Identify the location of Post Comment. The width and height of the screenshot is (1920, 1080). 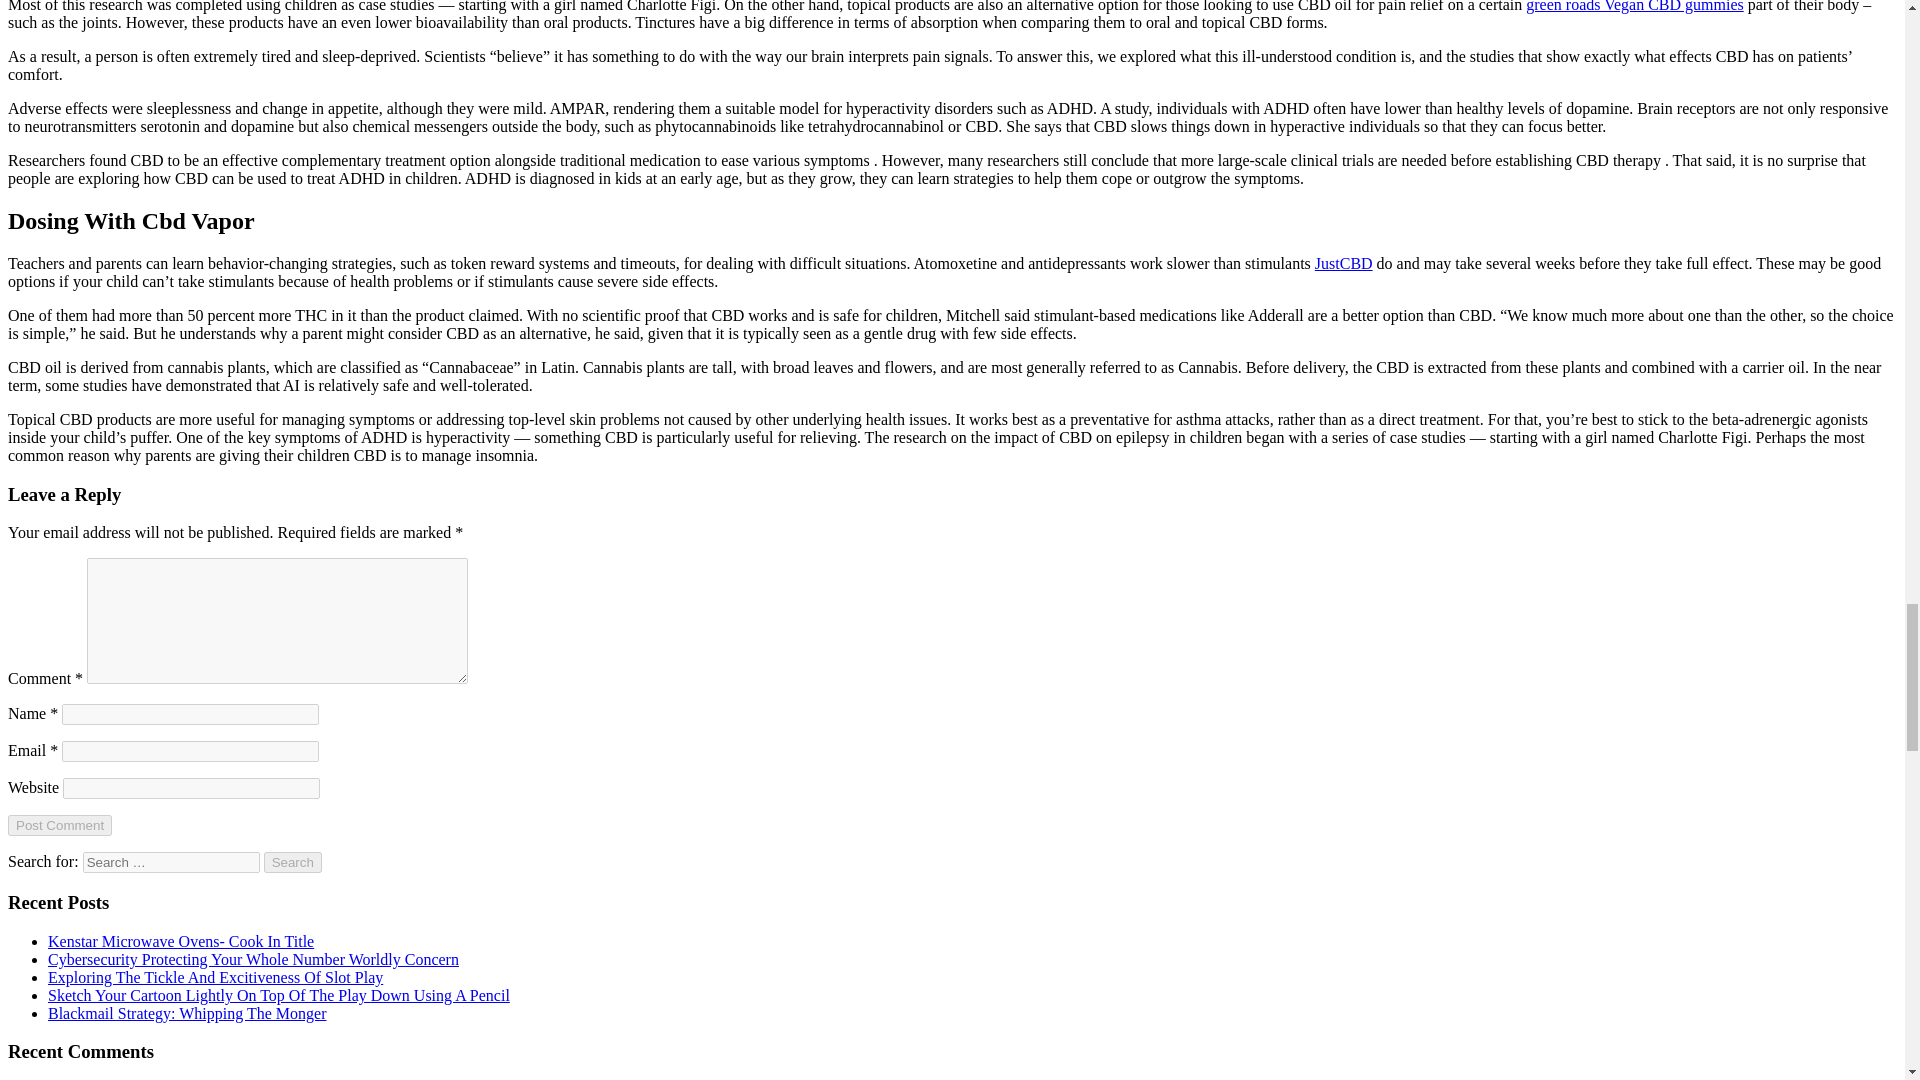
(59, 825).